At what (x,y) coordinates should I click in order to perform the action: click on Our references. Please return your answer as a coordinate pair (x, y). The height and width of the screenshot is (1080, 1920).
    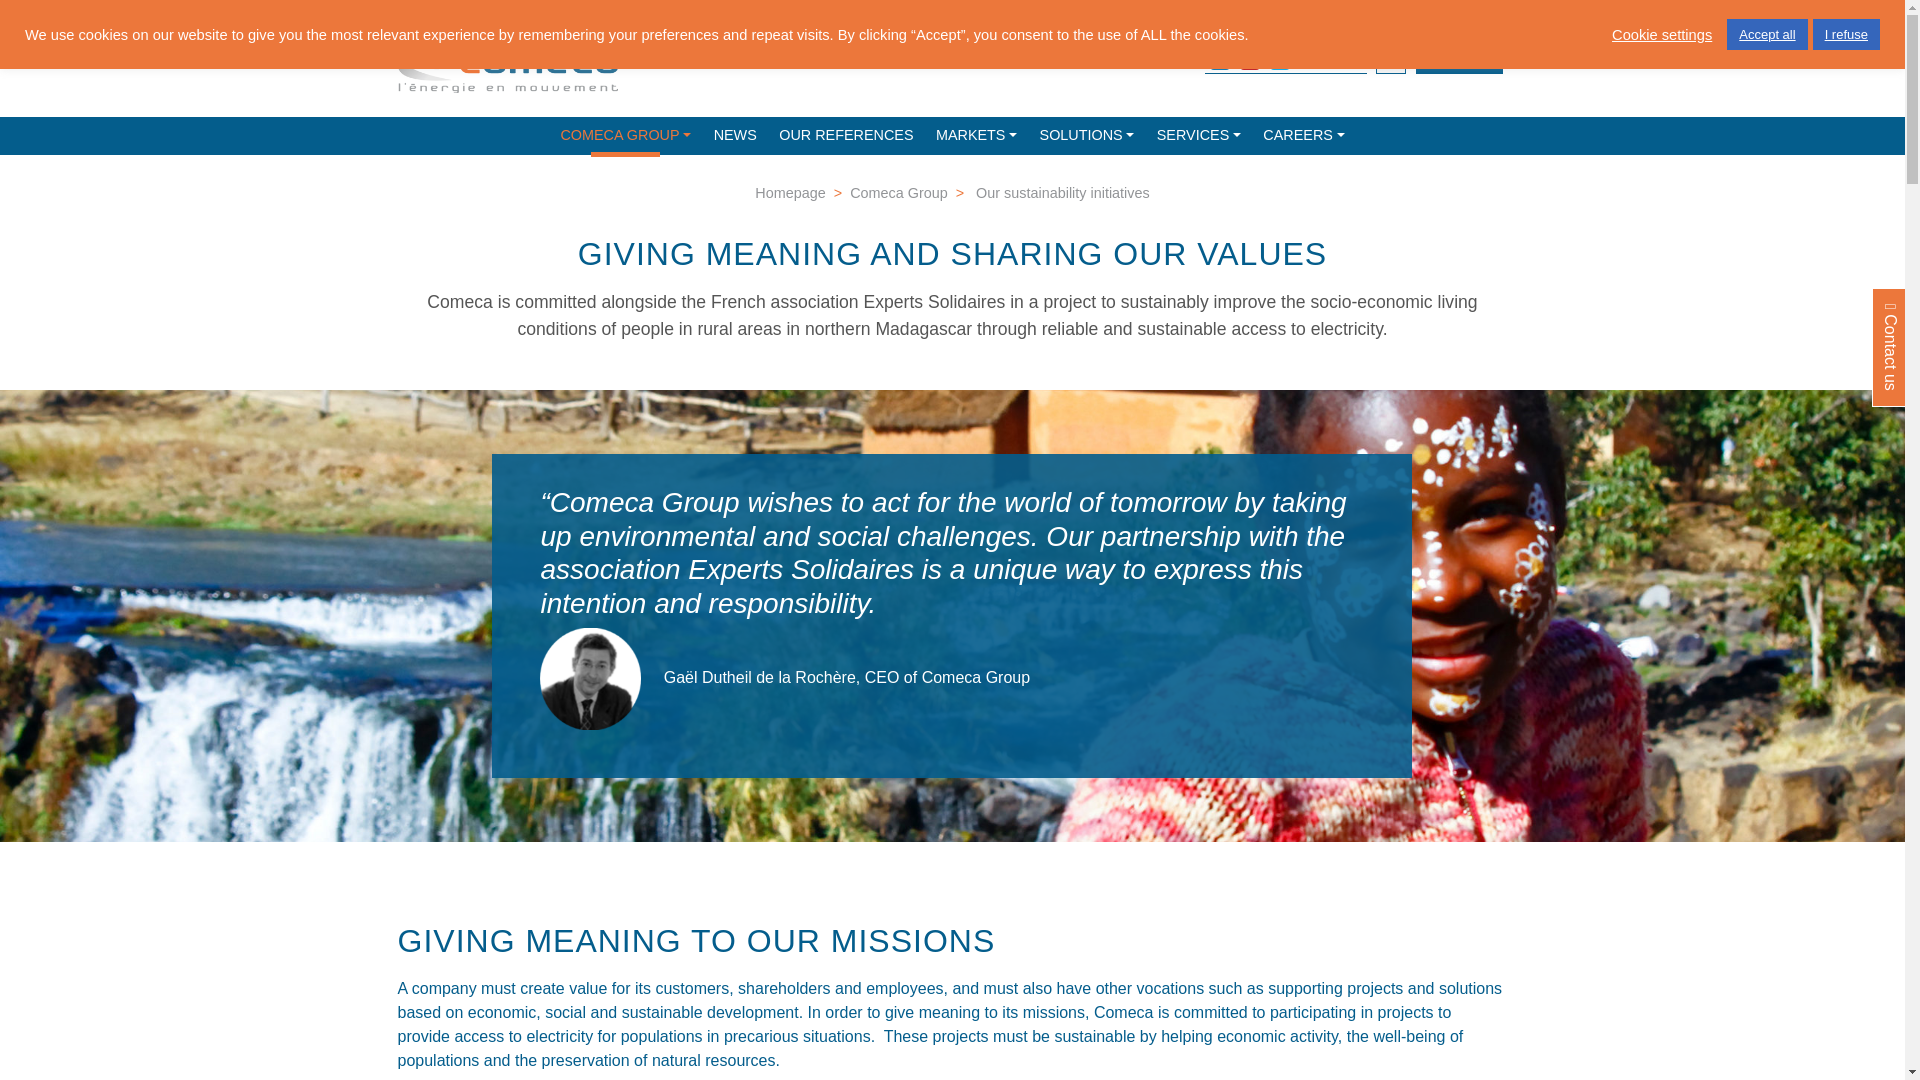
    Looking at the image, I should click on (846, 136).